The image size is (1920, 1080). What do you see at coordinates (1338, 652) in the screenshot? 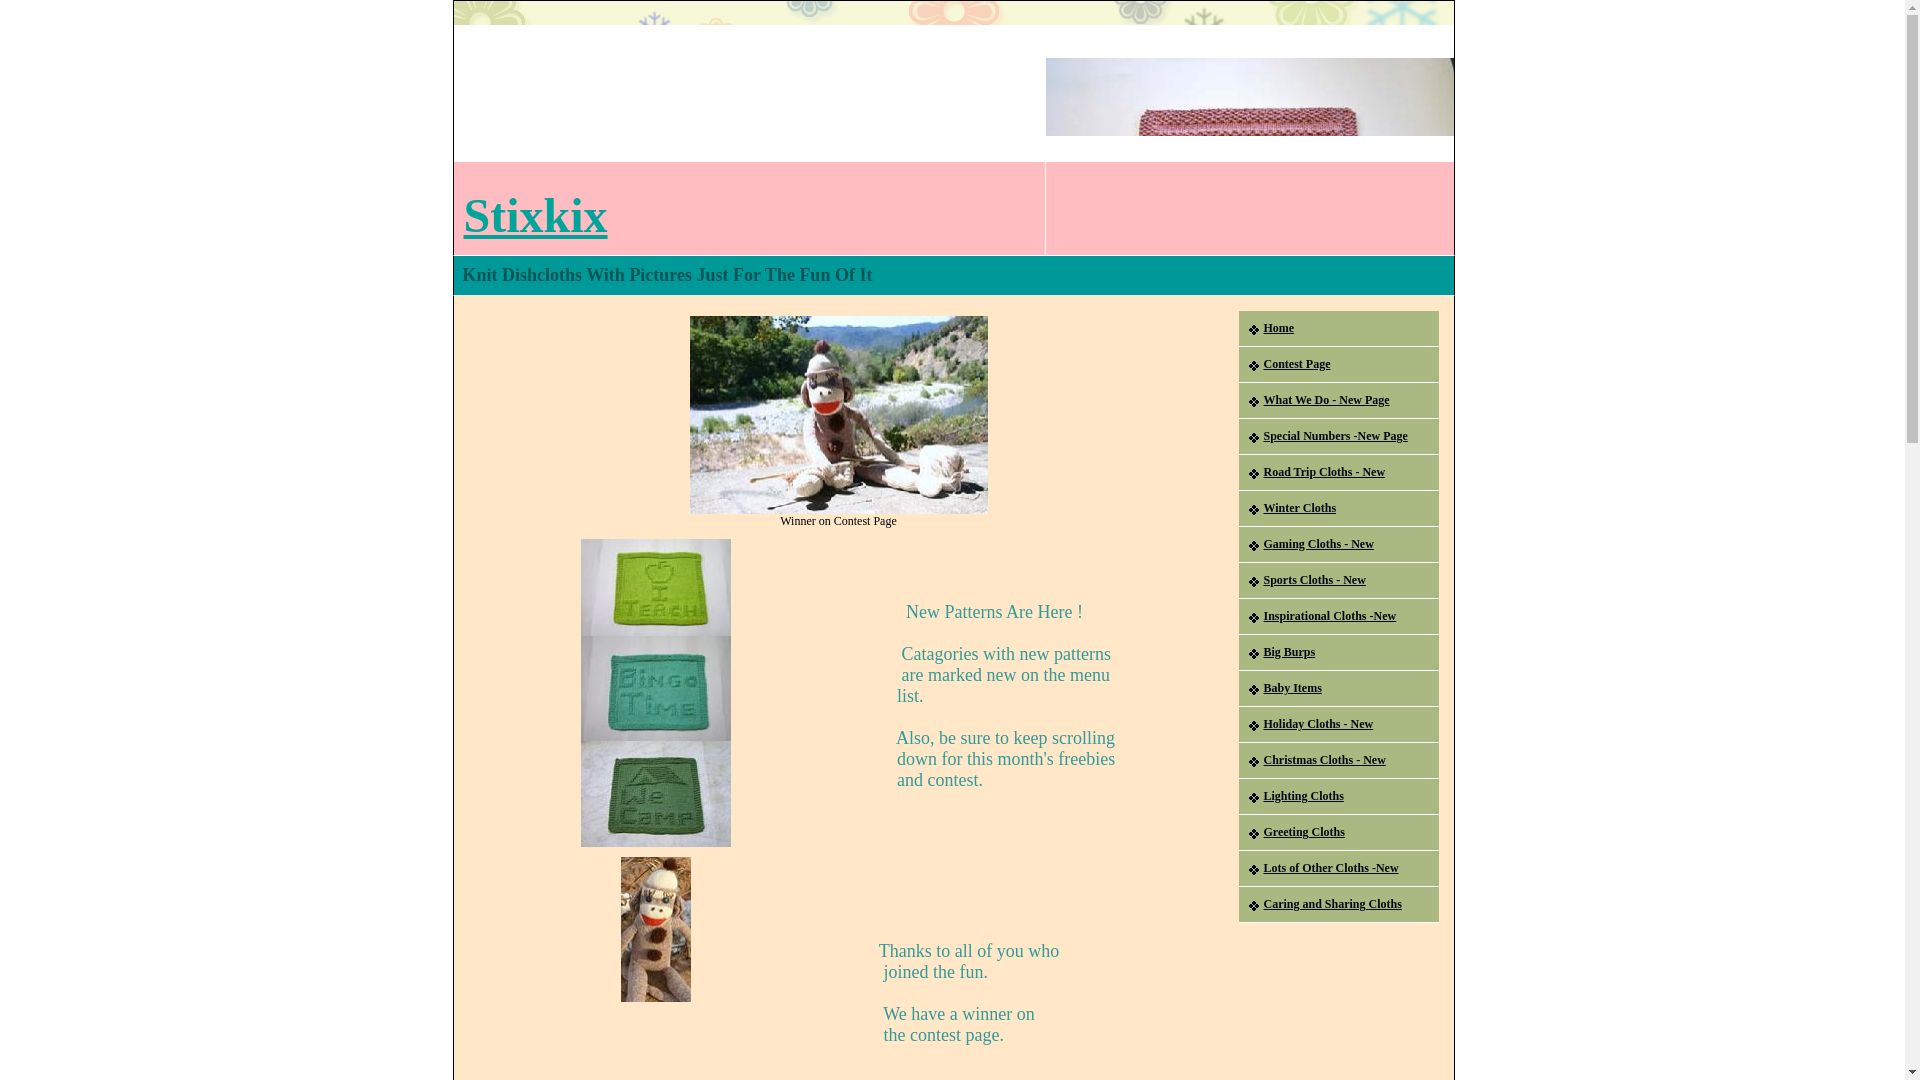
I see `Big Burps` at bounding box center [1338, 652].